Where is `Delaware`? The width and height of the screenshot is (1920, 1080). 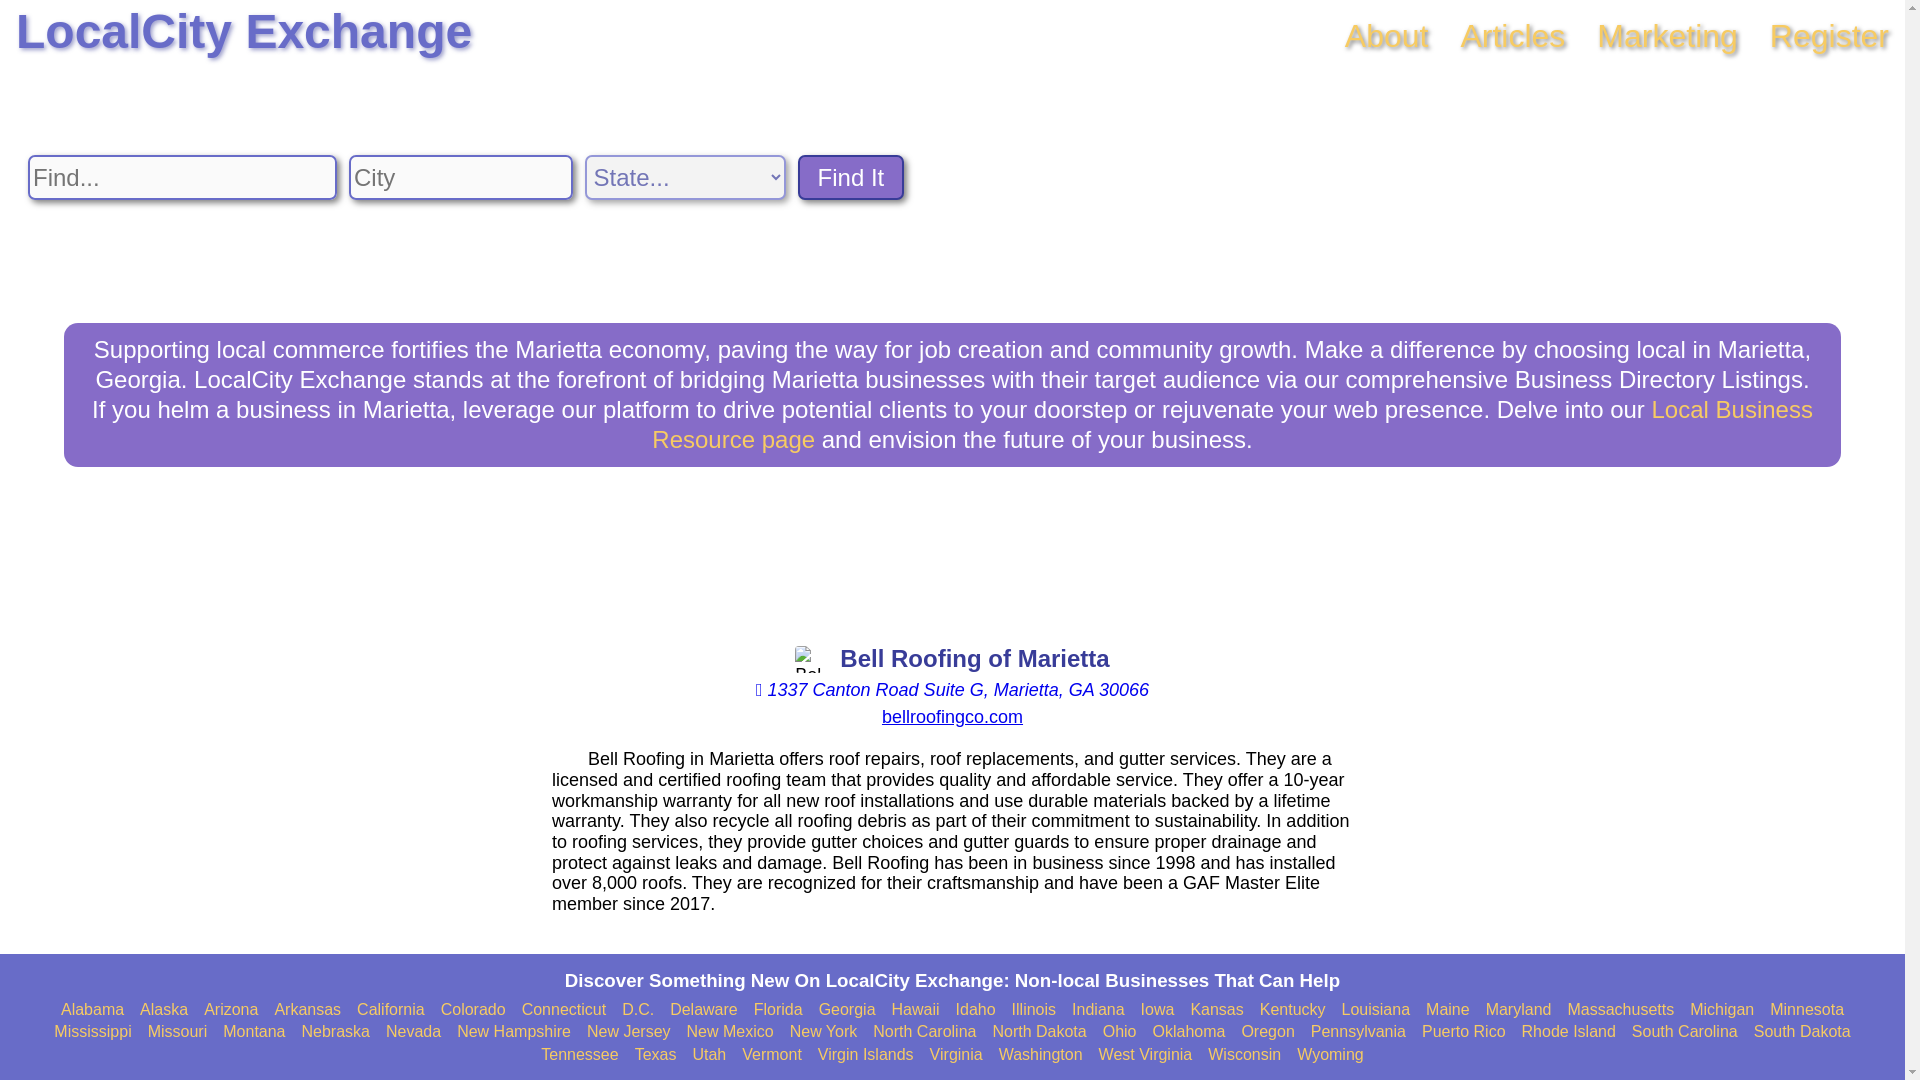 Delaware is located at coordinates (704, 1010).